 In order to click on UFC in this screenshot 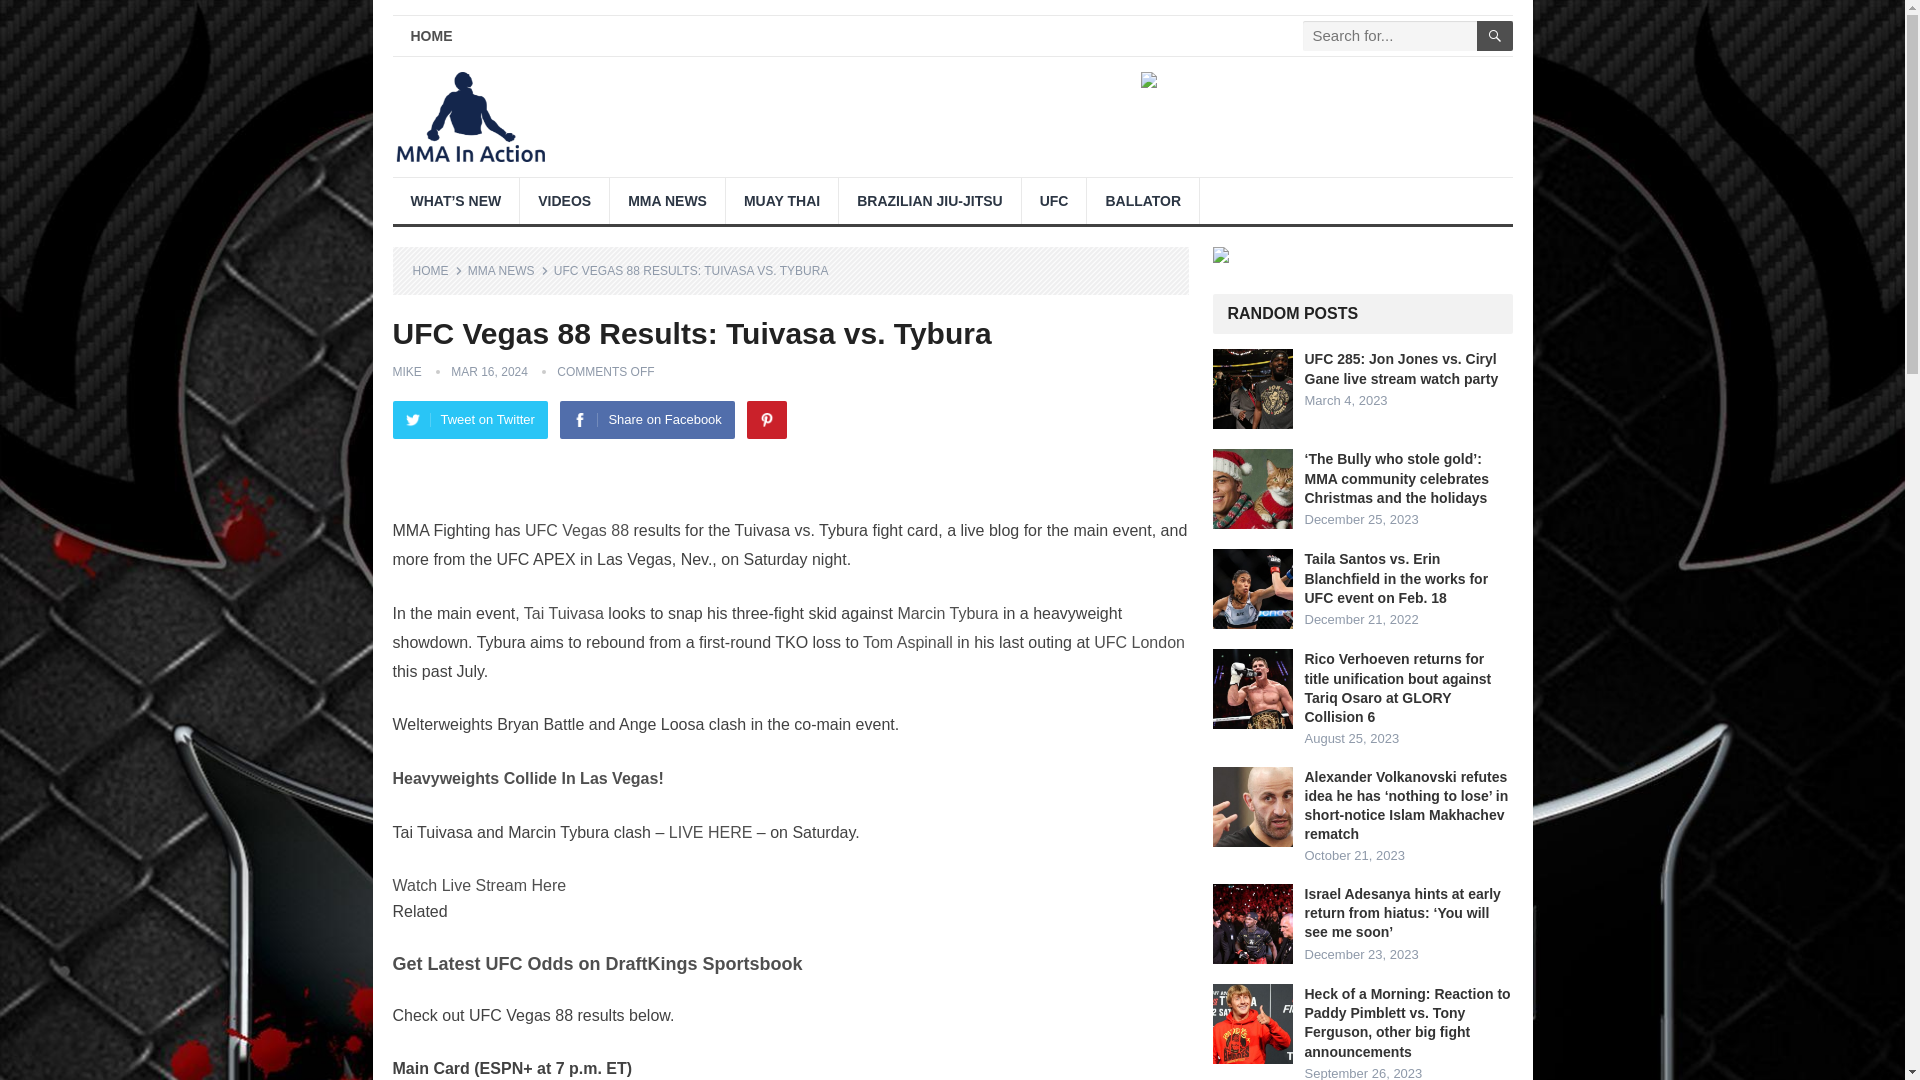, I will do `click(1054, 200)`.